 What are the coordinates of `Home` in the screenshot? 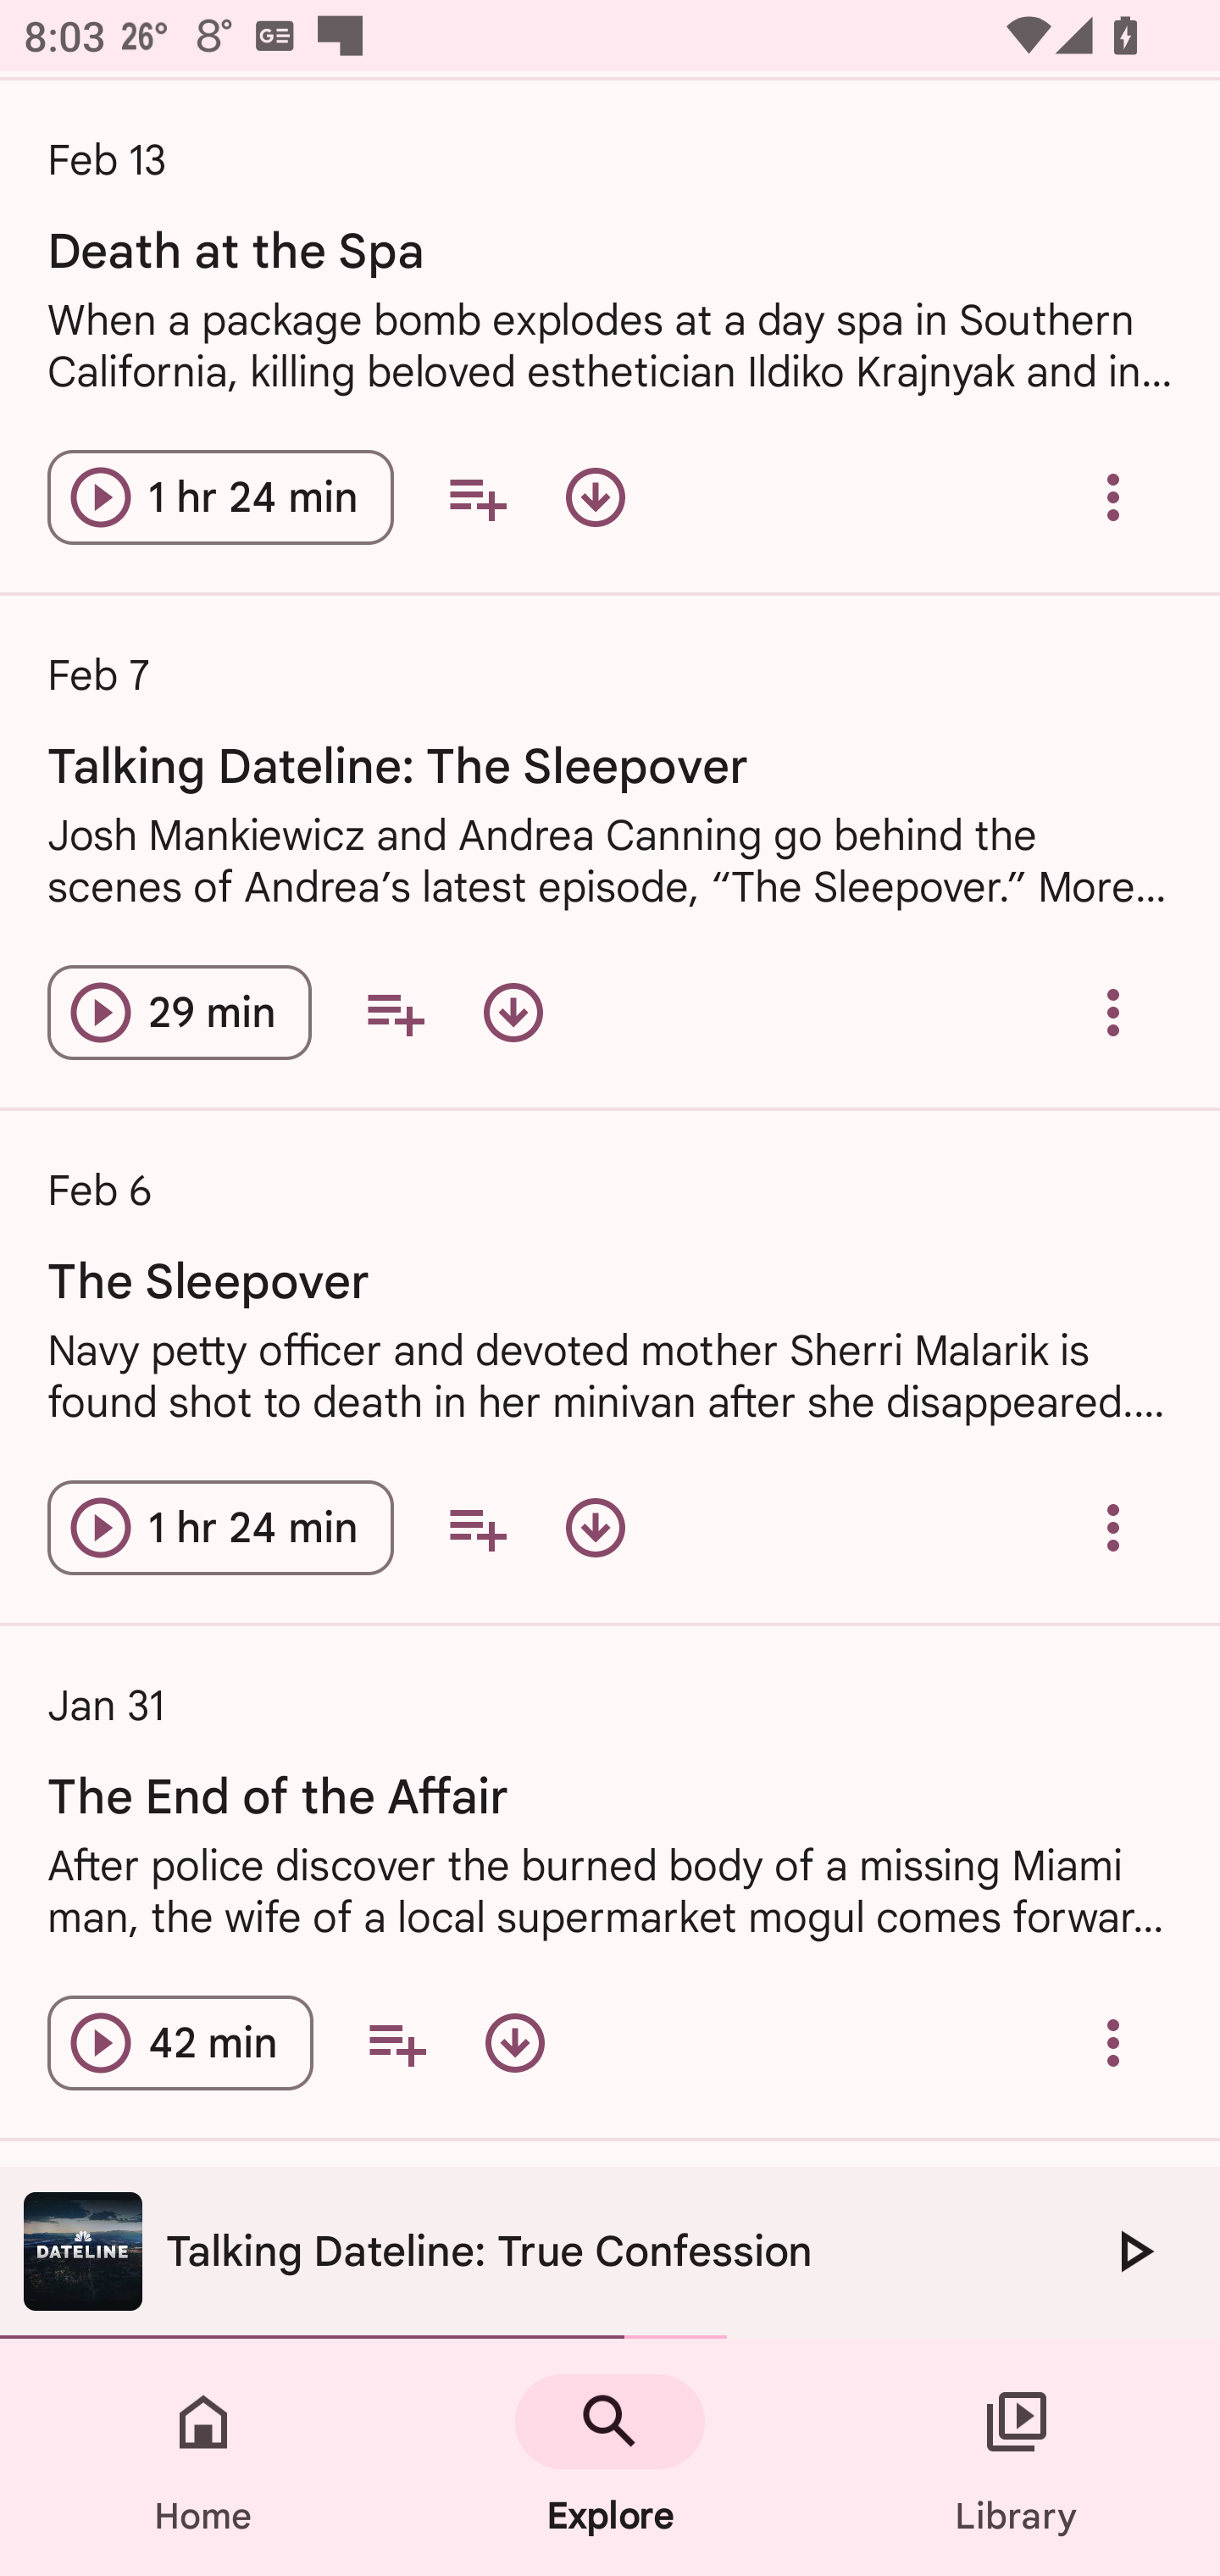 It's located at (203, 2457).